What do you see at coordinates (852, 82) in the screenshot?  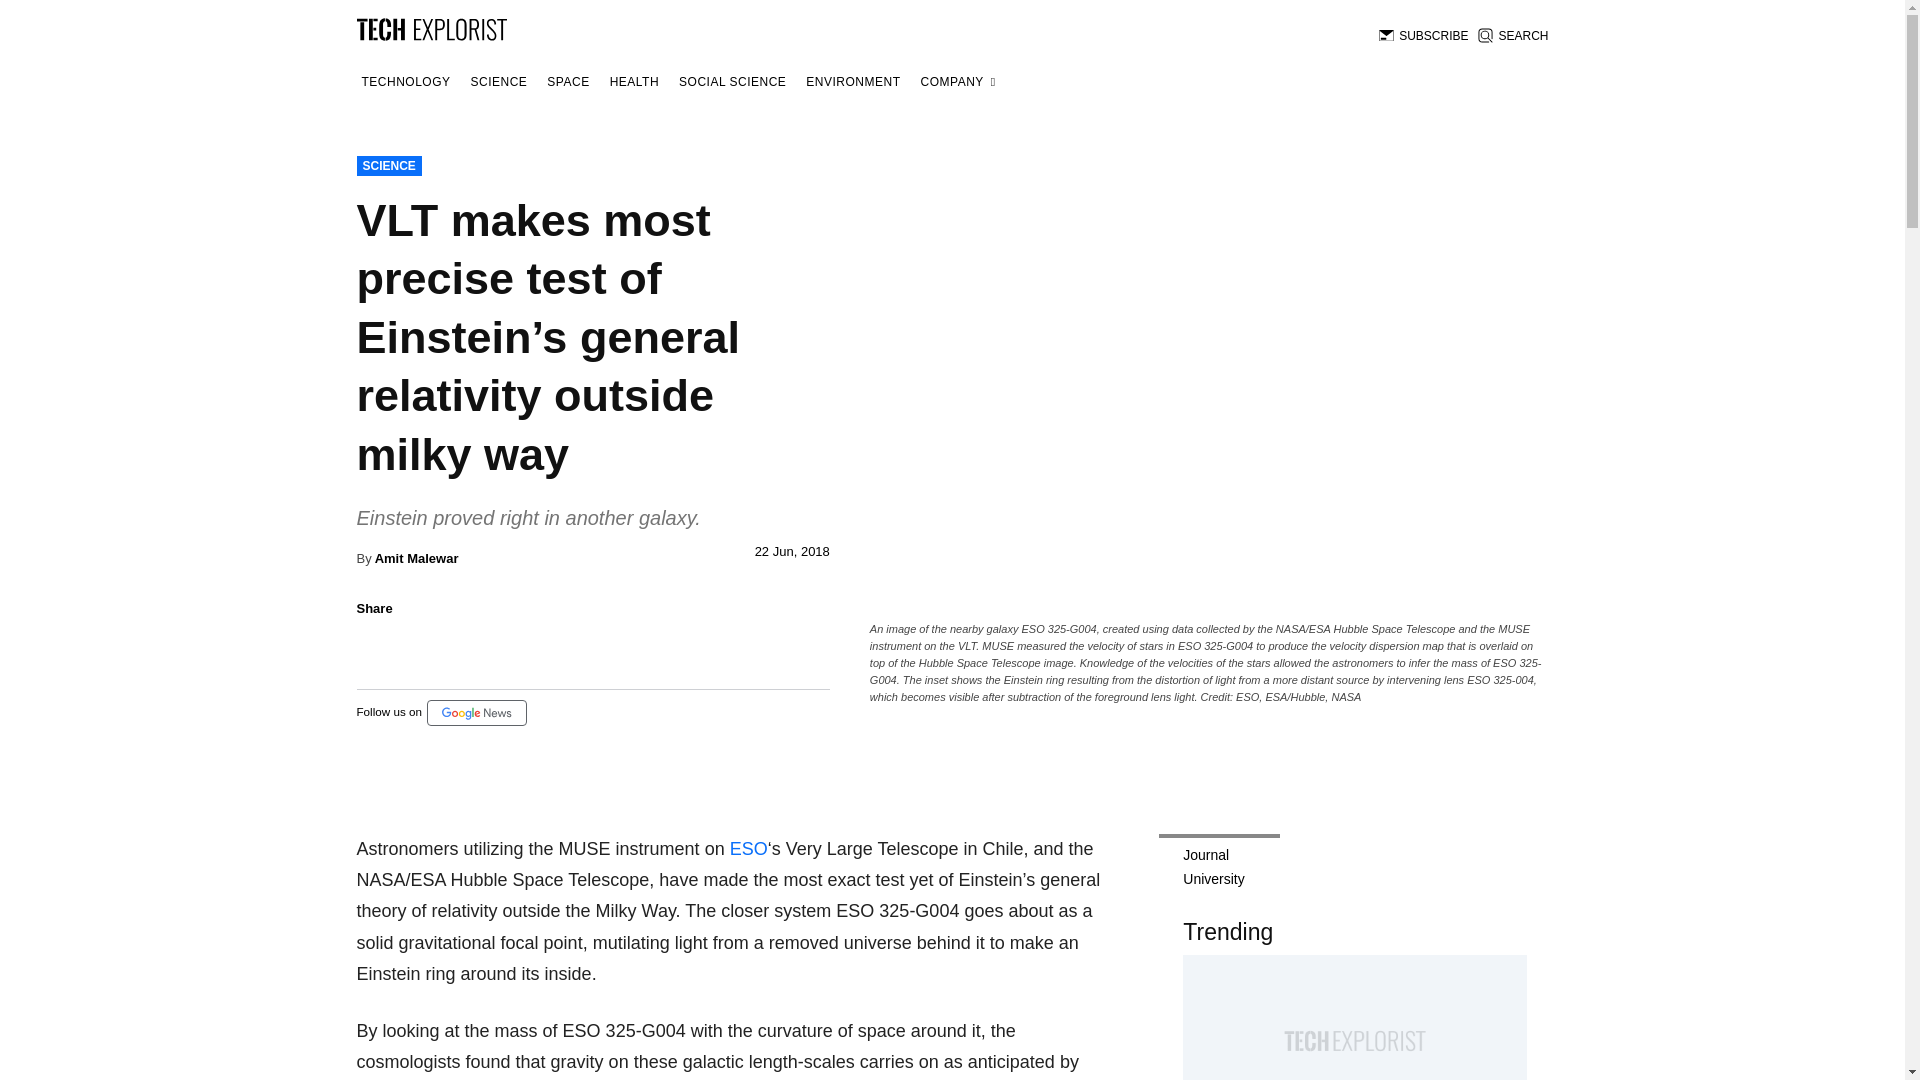 I see `ENVIRONMENT` at bounding box center [852, 82].